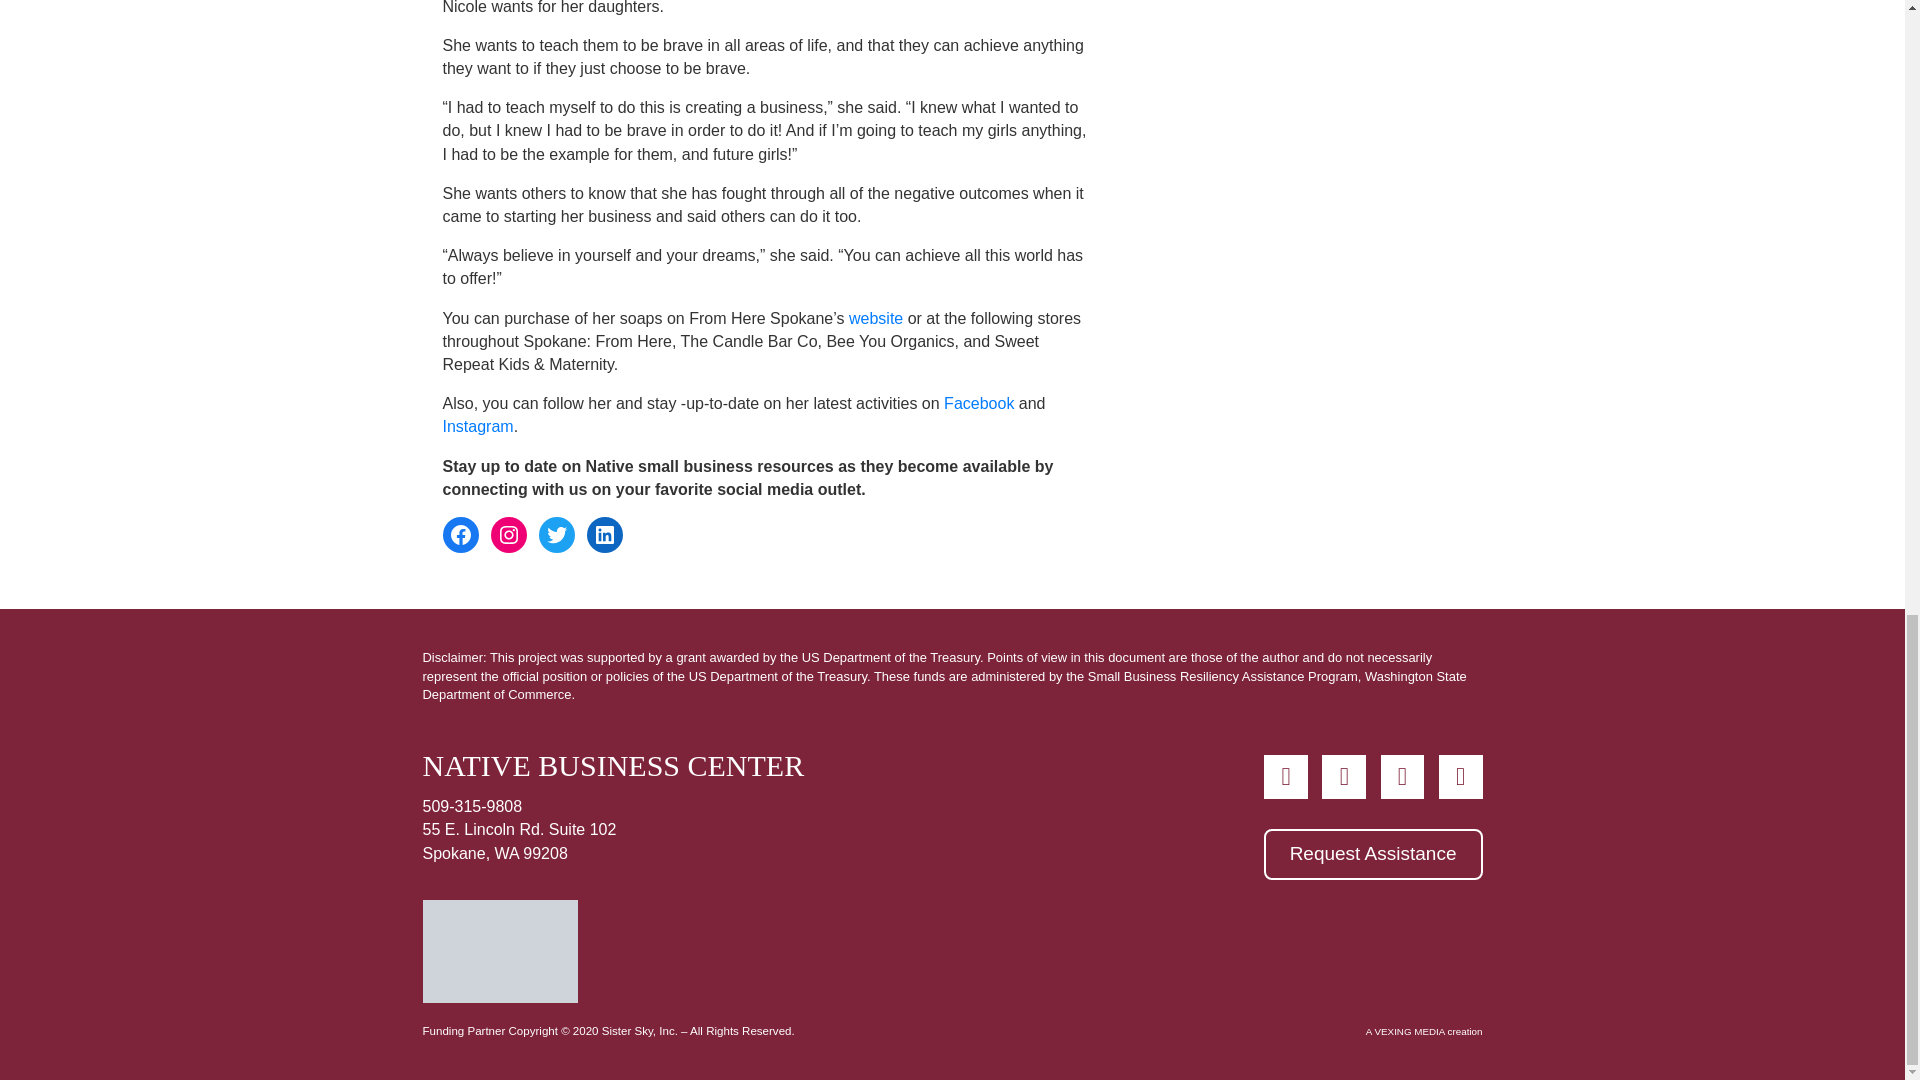 Image resolution: width=1920 pixels, height=1080 pixels. What do you see at coordinates (472, 806) in the screenshot?
I see `509-315-9808` at bounding box center [472, 806].